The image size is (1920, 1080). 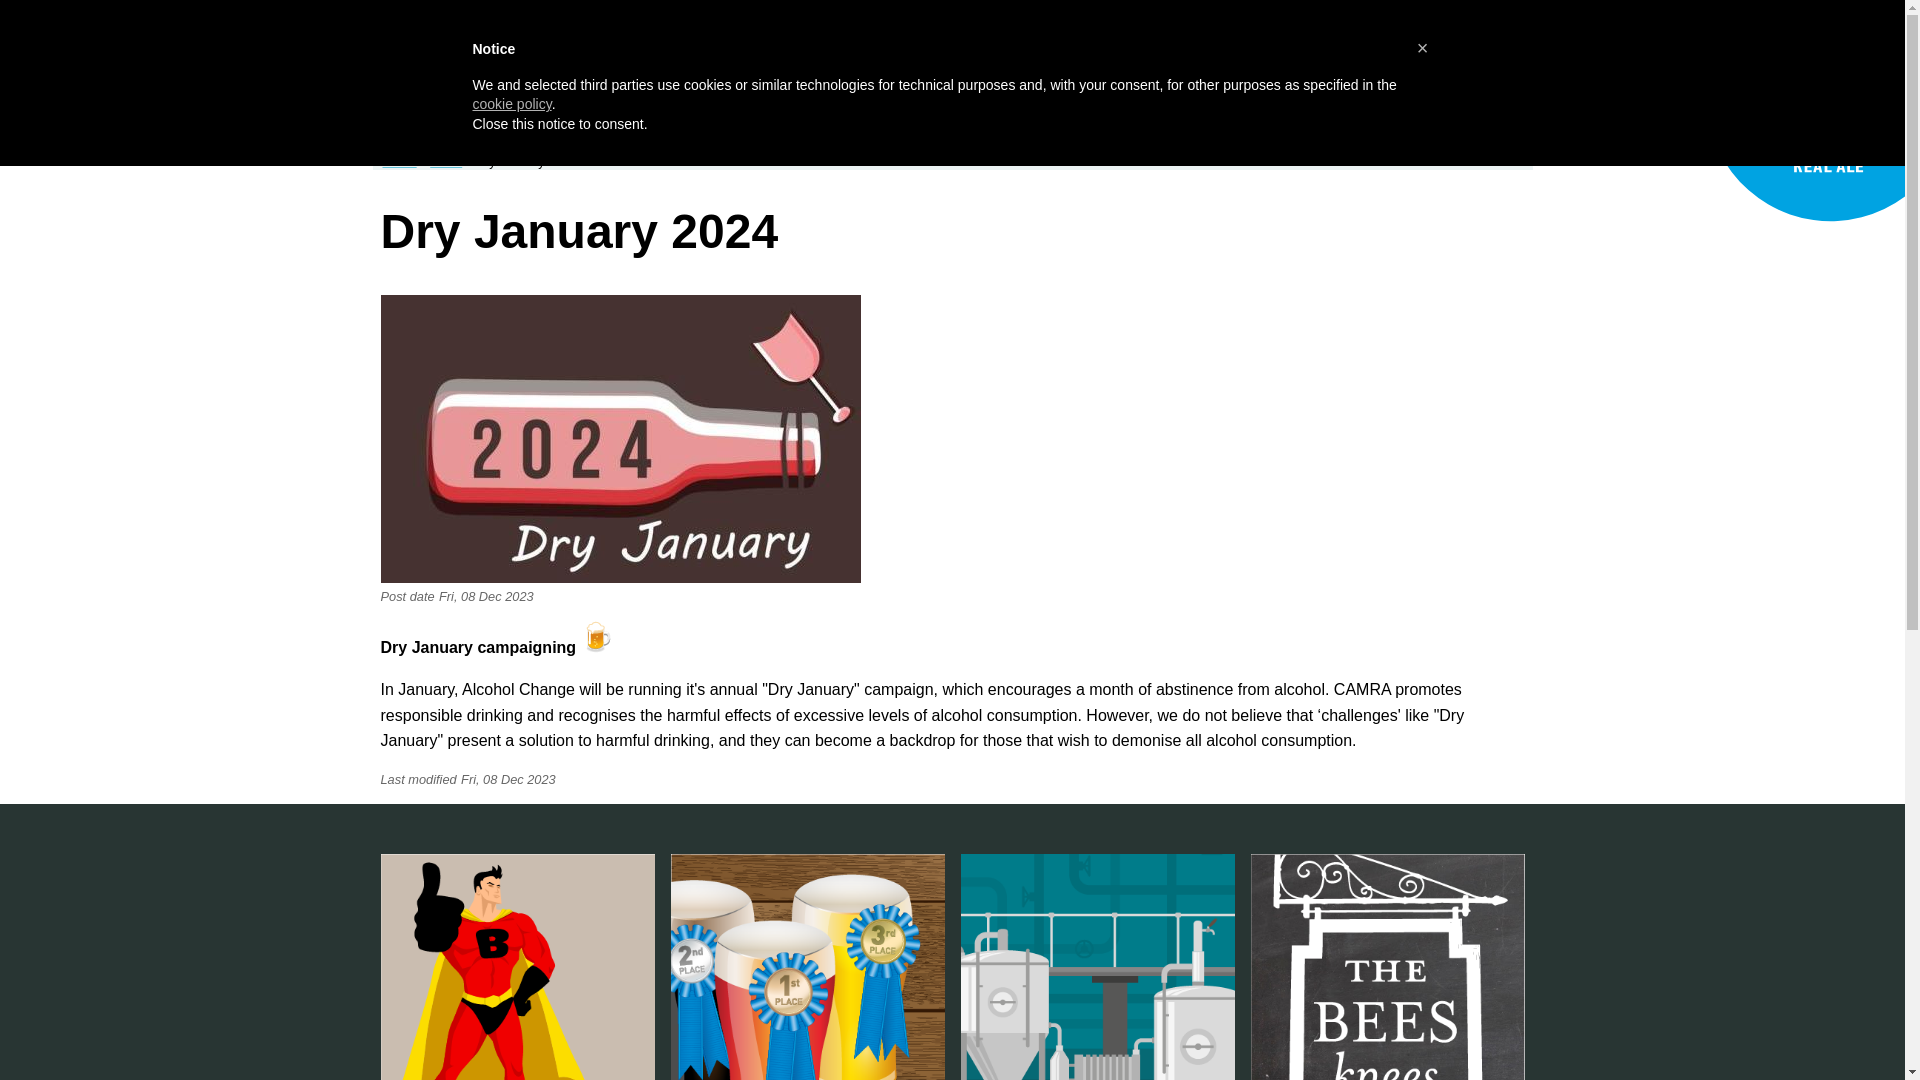 What do you see at coordinates (614, 38) in the screenshot?
I see `Home` at bounding box center [614, 38].